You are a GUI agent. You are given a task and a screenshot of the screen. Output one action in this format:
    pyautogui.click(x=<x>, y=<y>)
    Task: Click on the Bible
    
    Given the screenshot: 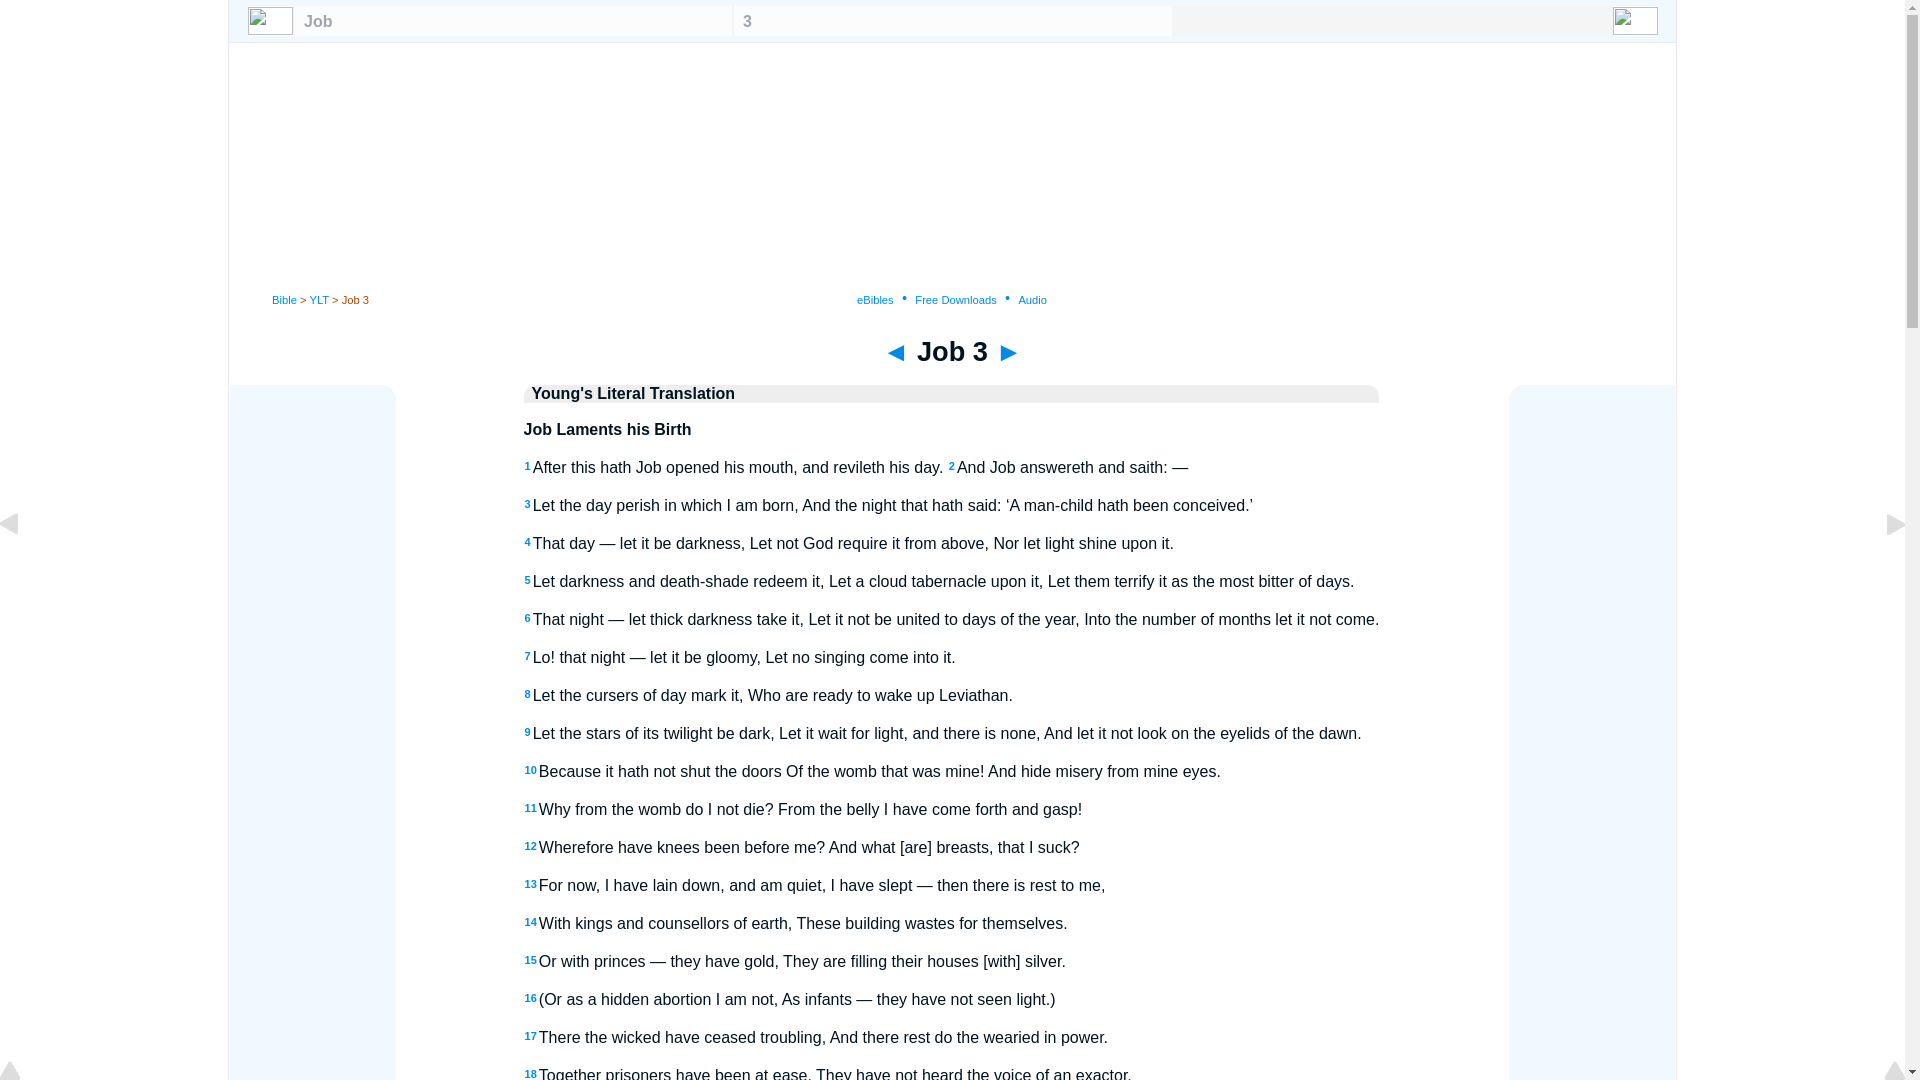 What is the action you would take?
    pyautogui.click(x=284, y=299)
    